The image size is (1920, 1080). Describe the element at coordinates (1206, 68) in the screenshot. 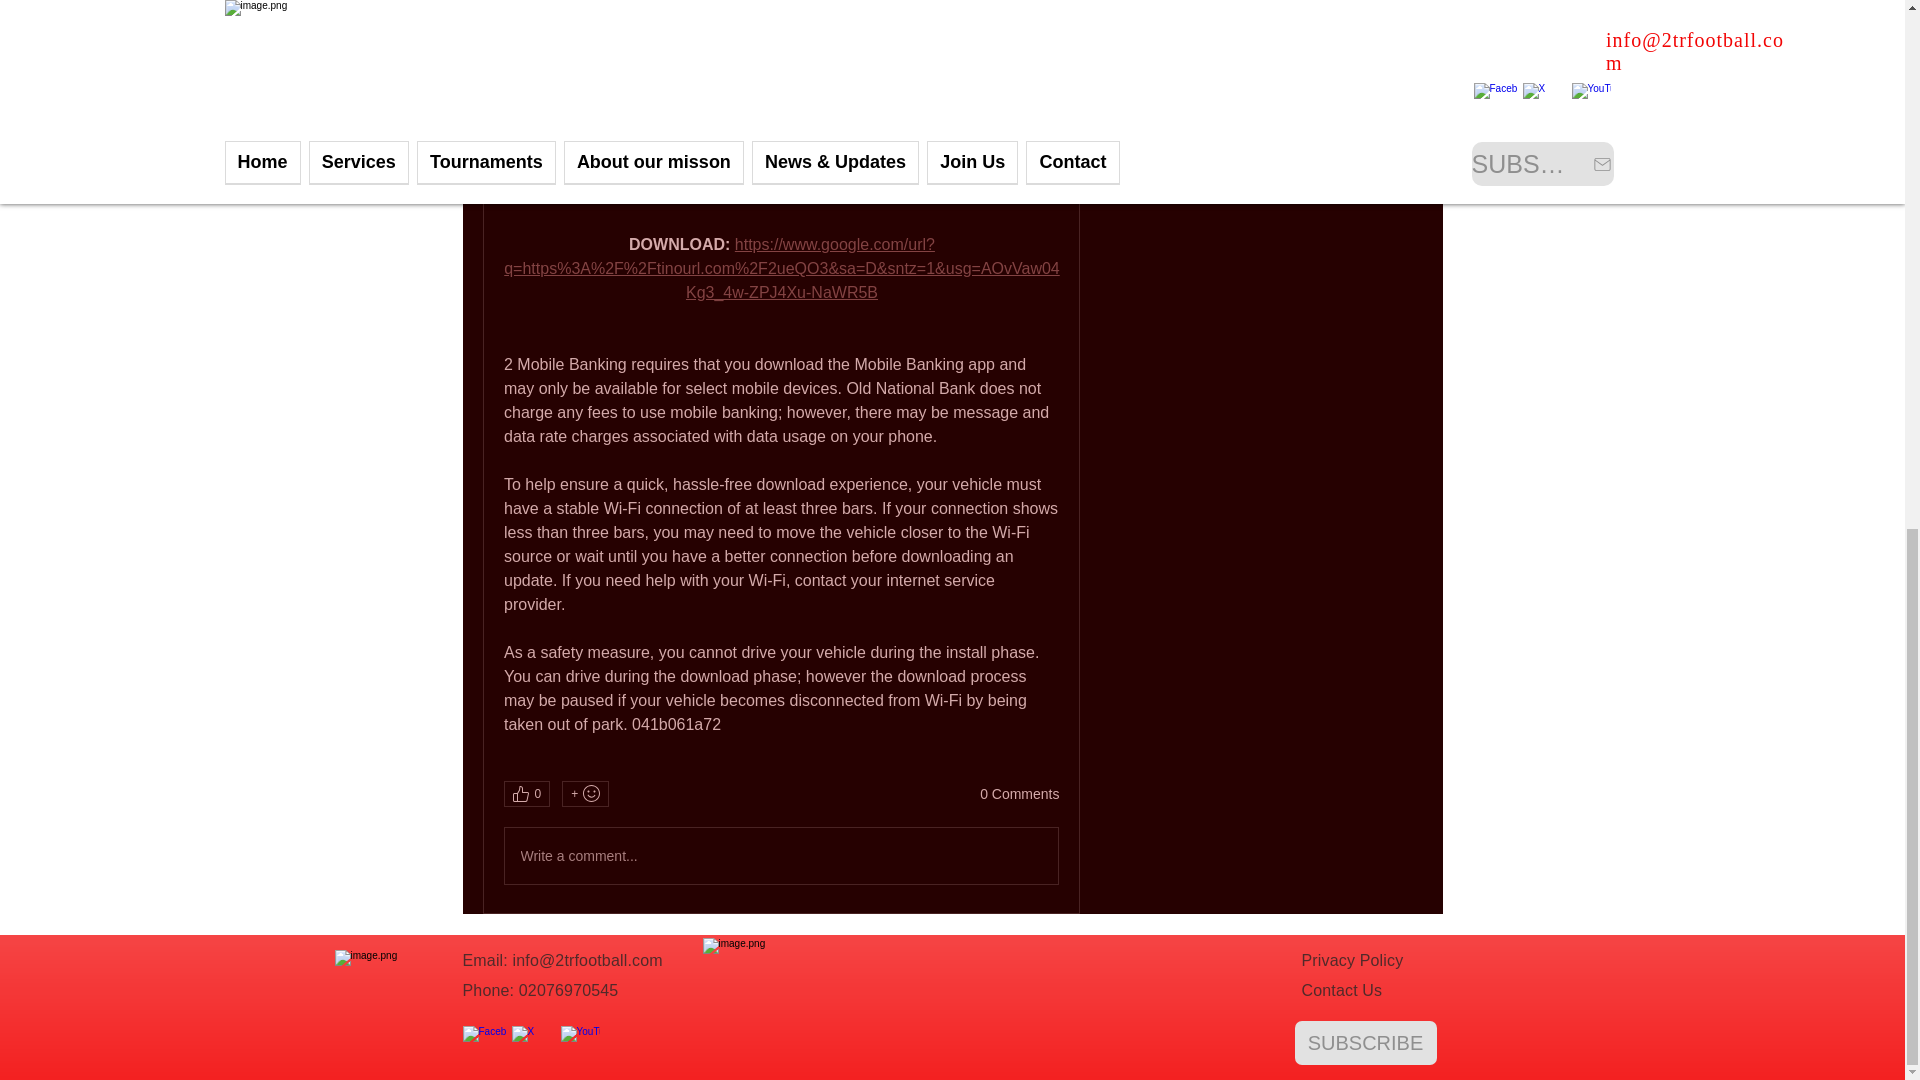

I see `andi-28.07` at that location.